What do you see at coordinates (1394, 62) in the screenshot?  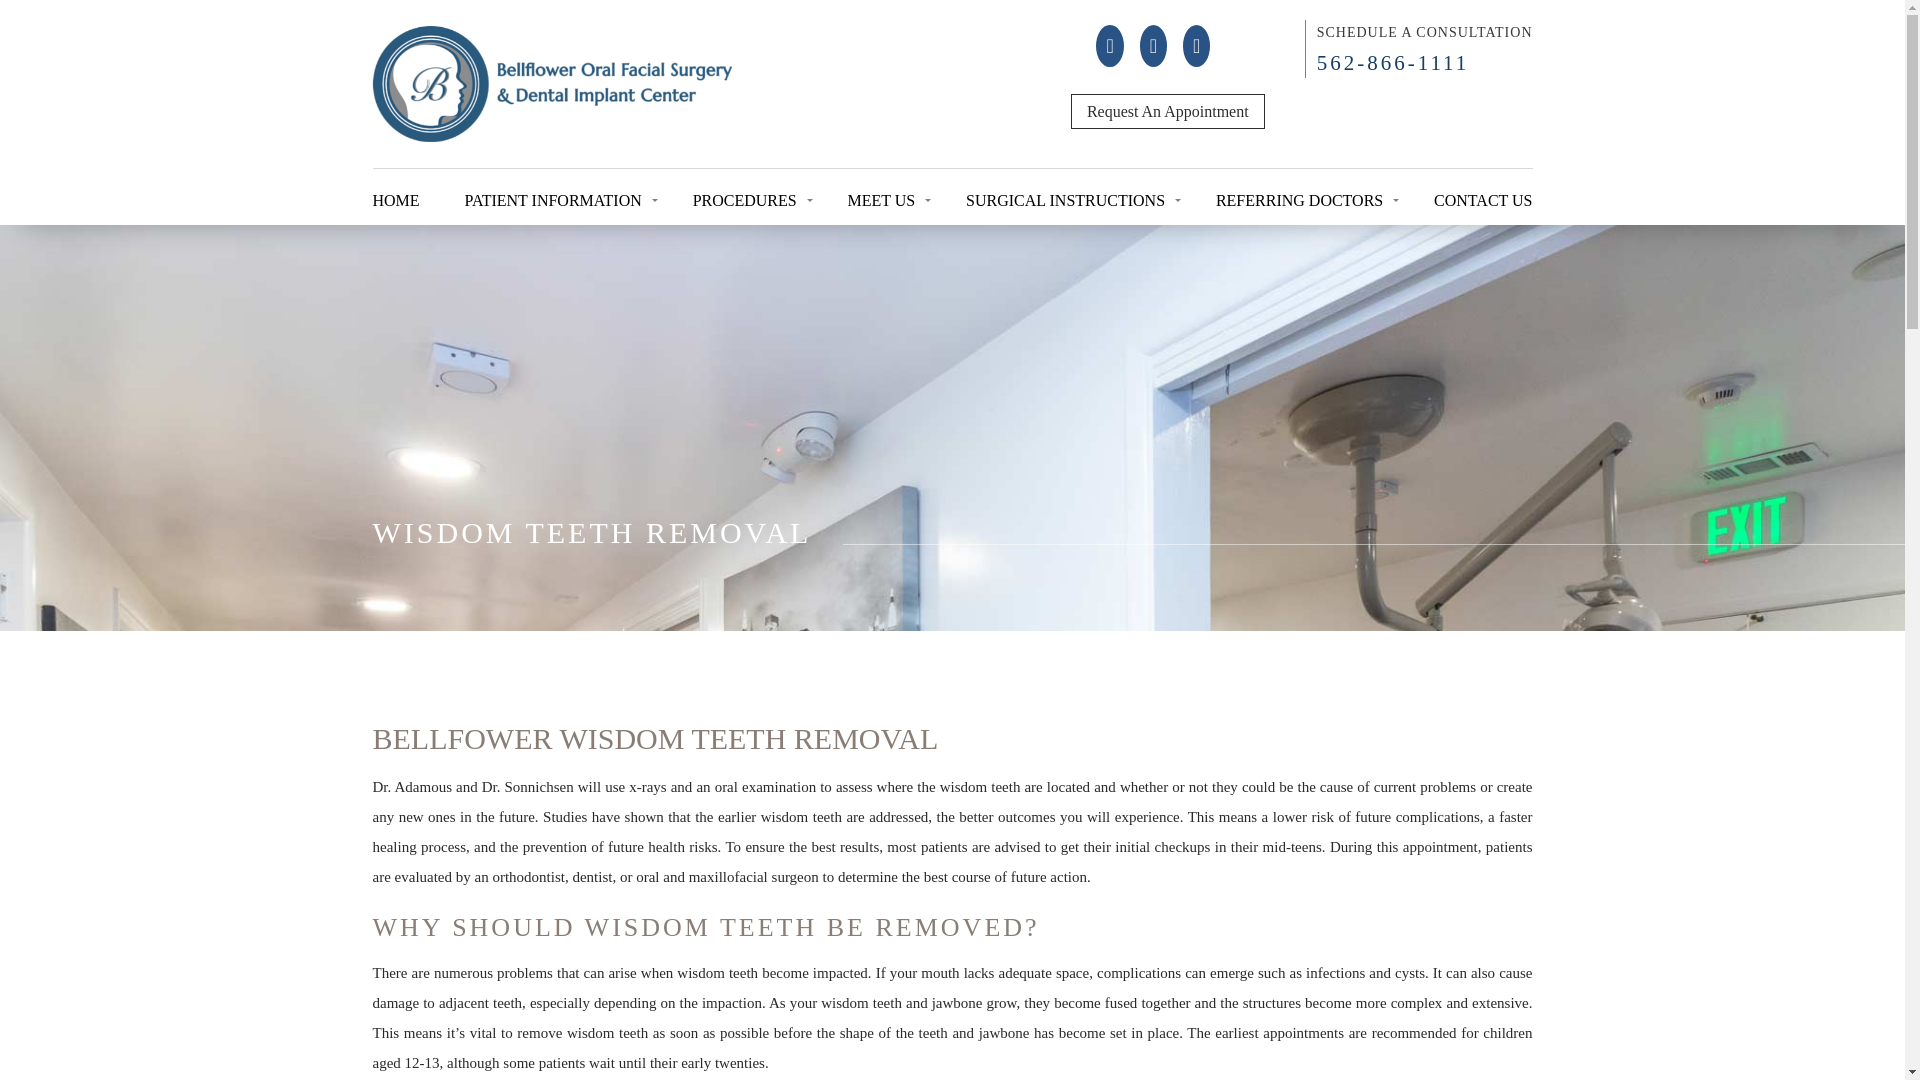 I see `562-866-1111` at bounding box center [1394, 62].